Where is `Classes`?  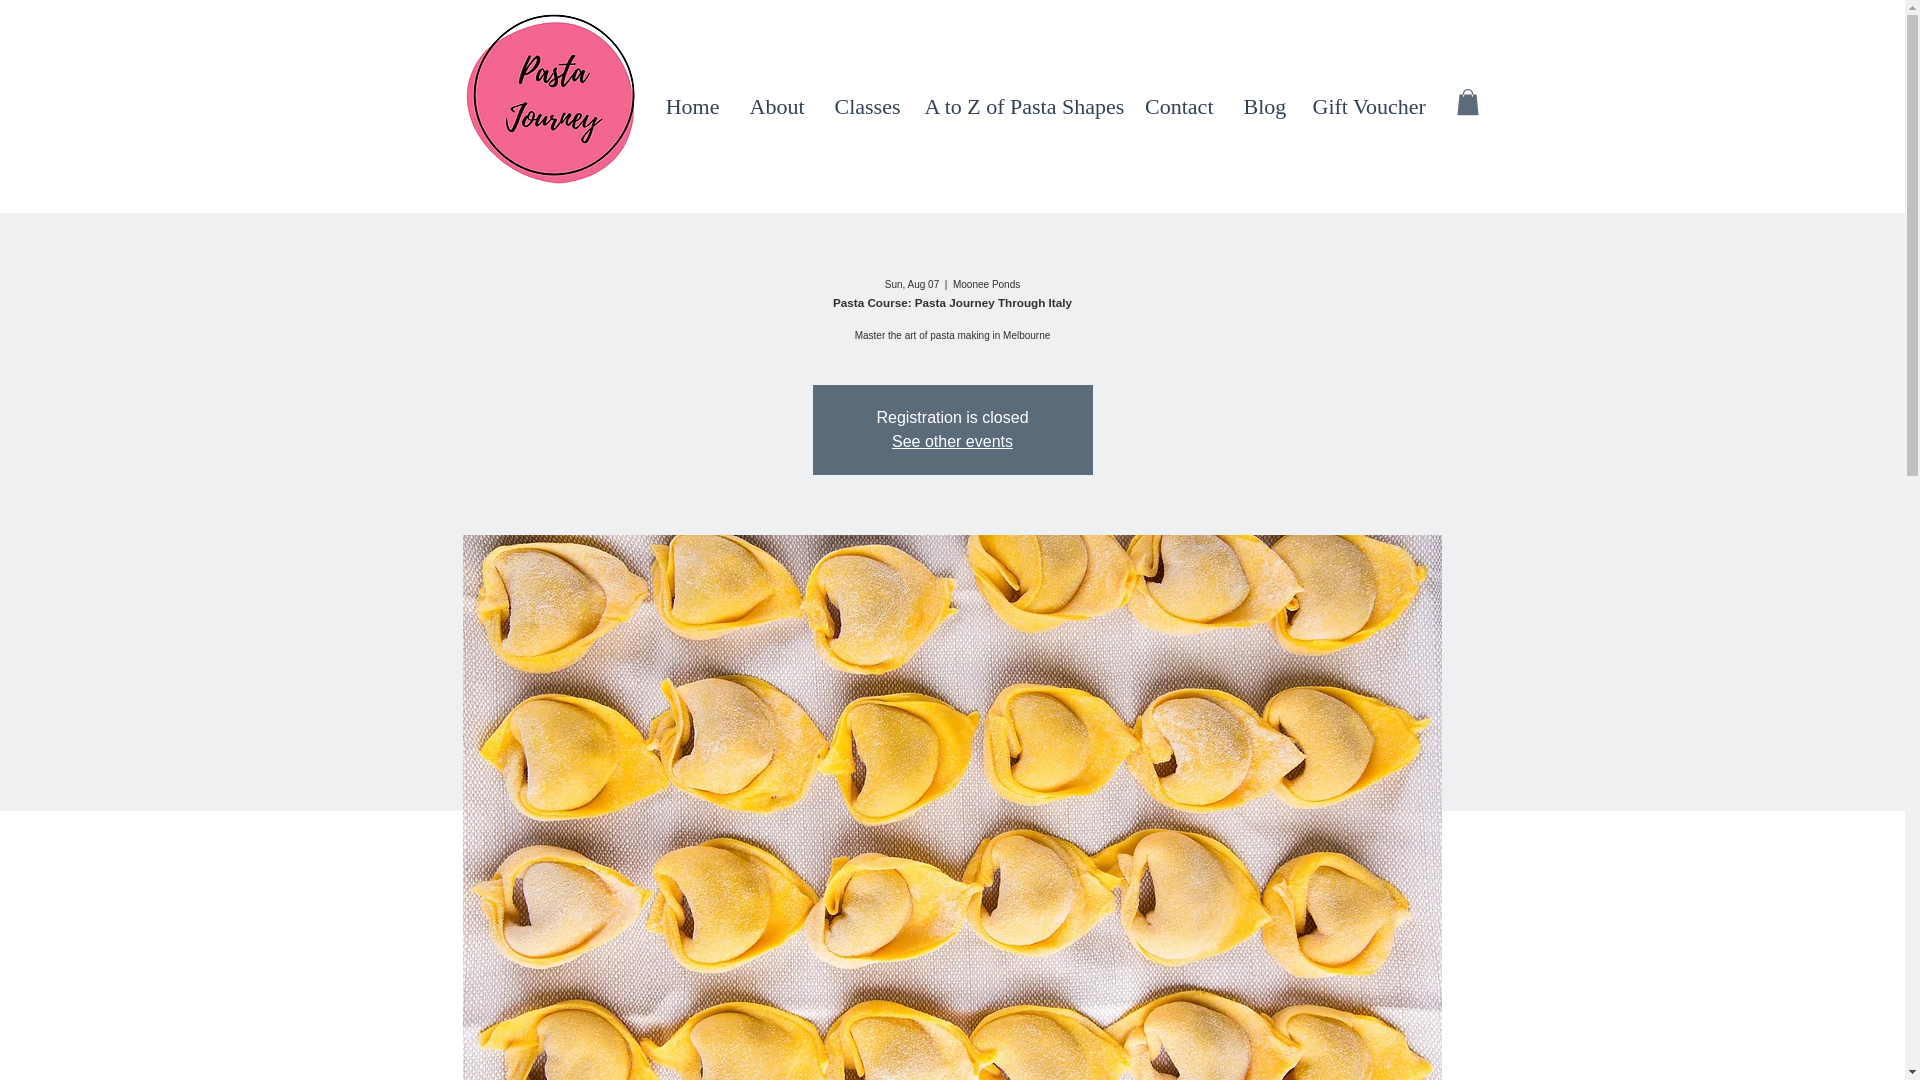
Classes is located at coordinates (864, 106).